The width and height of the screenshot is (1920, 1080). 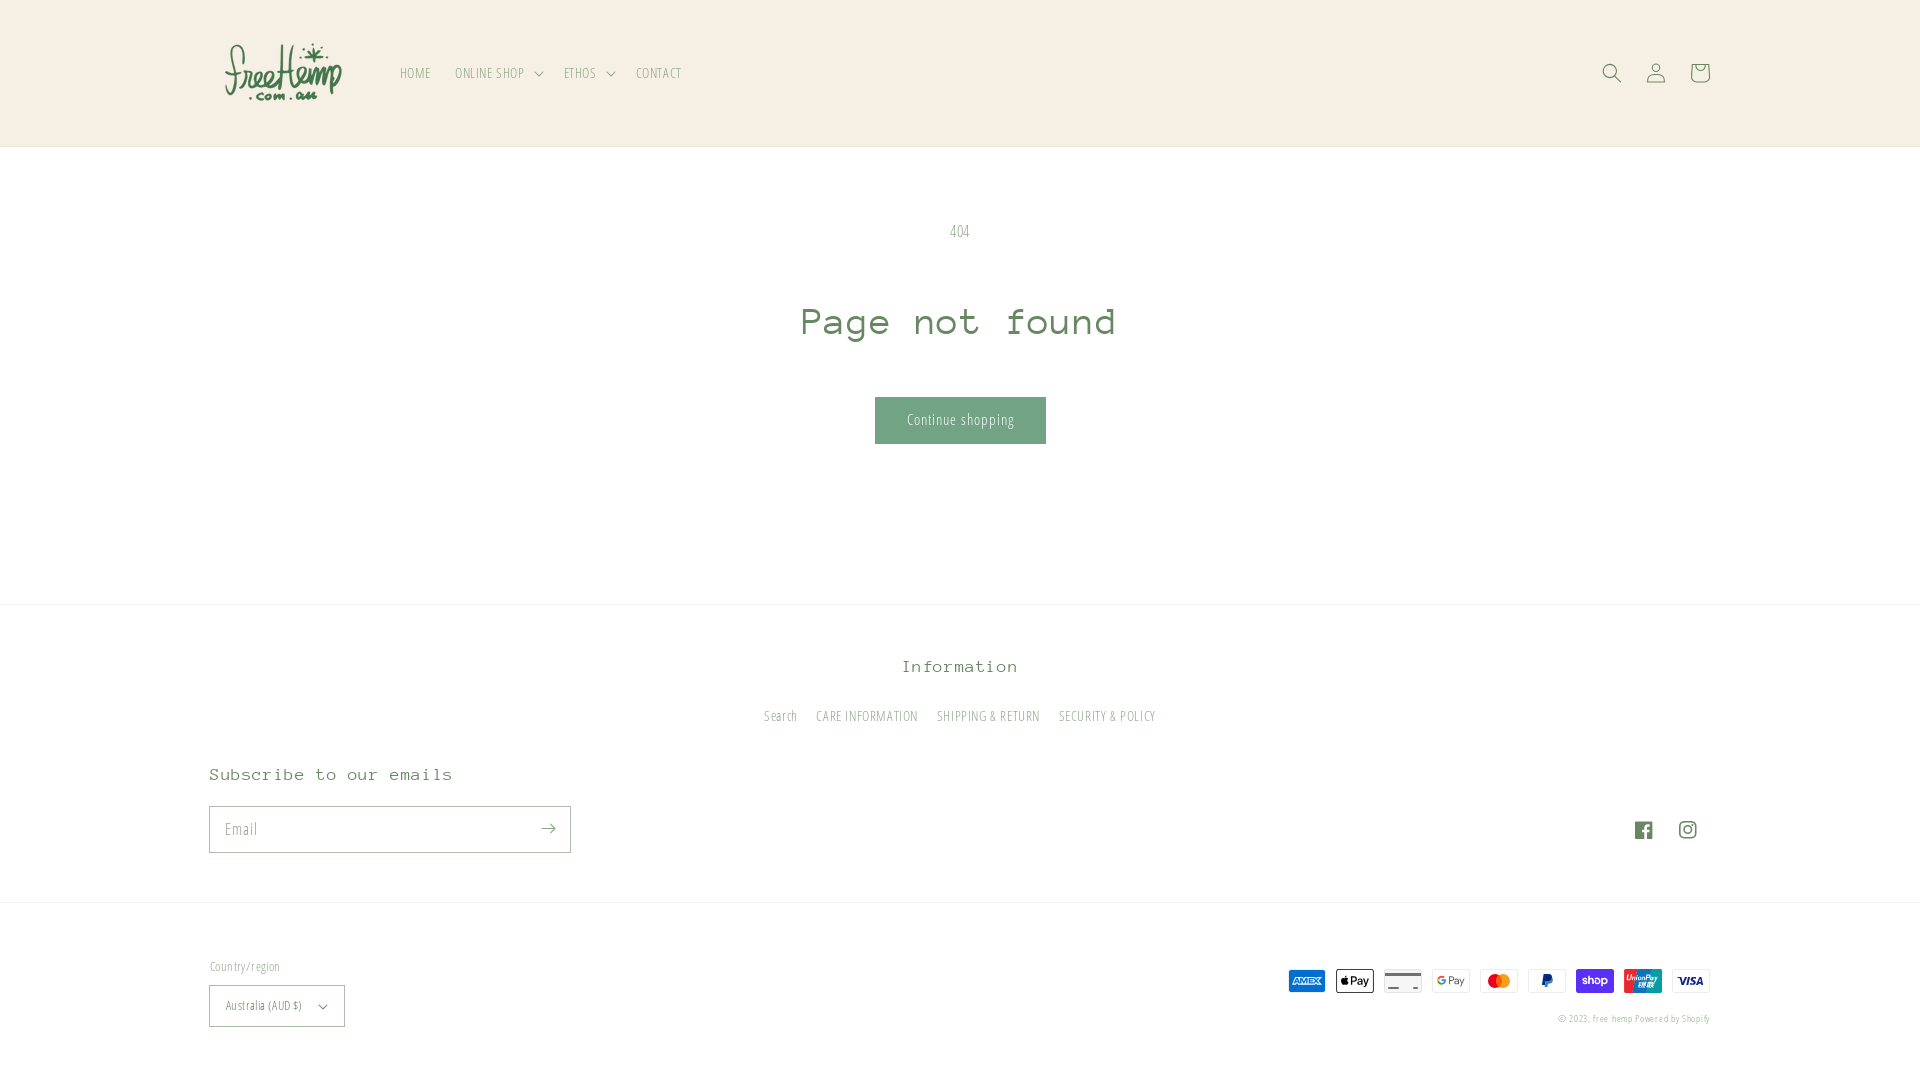 What do you see at coordinates (781, 718) in the screenshot?
I see `Search` at bounding box center [781, 718].